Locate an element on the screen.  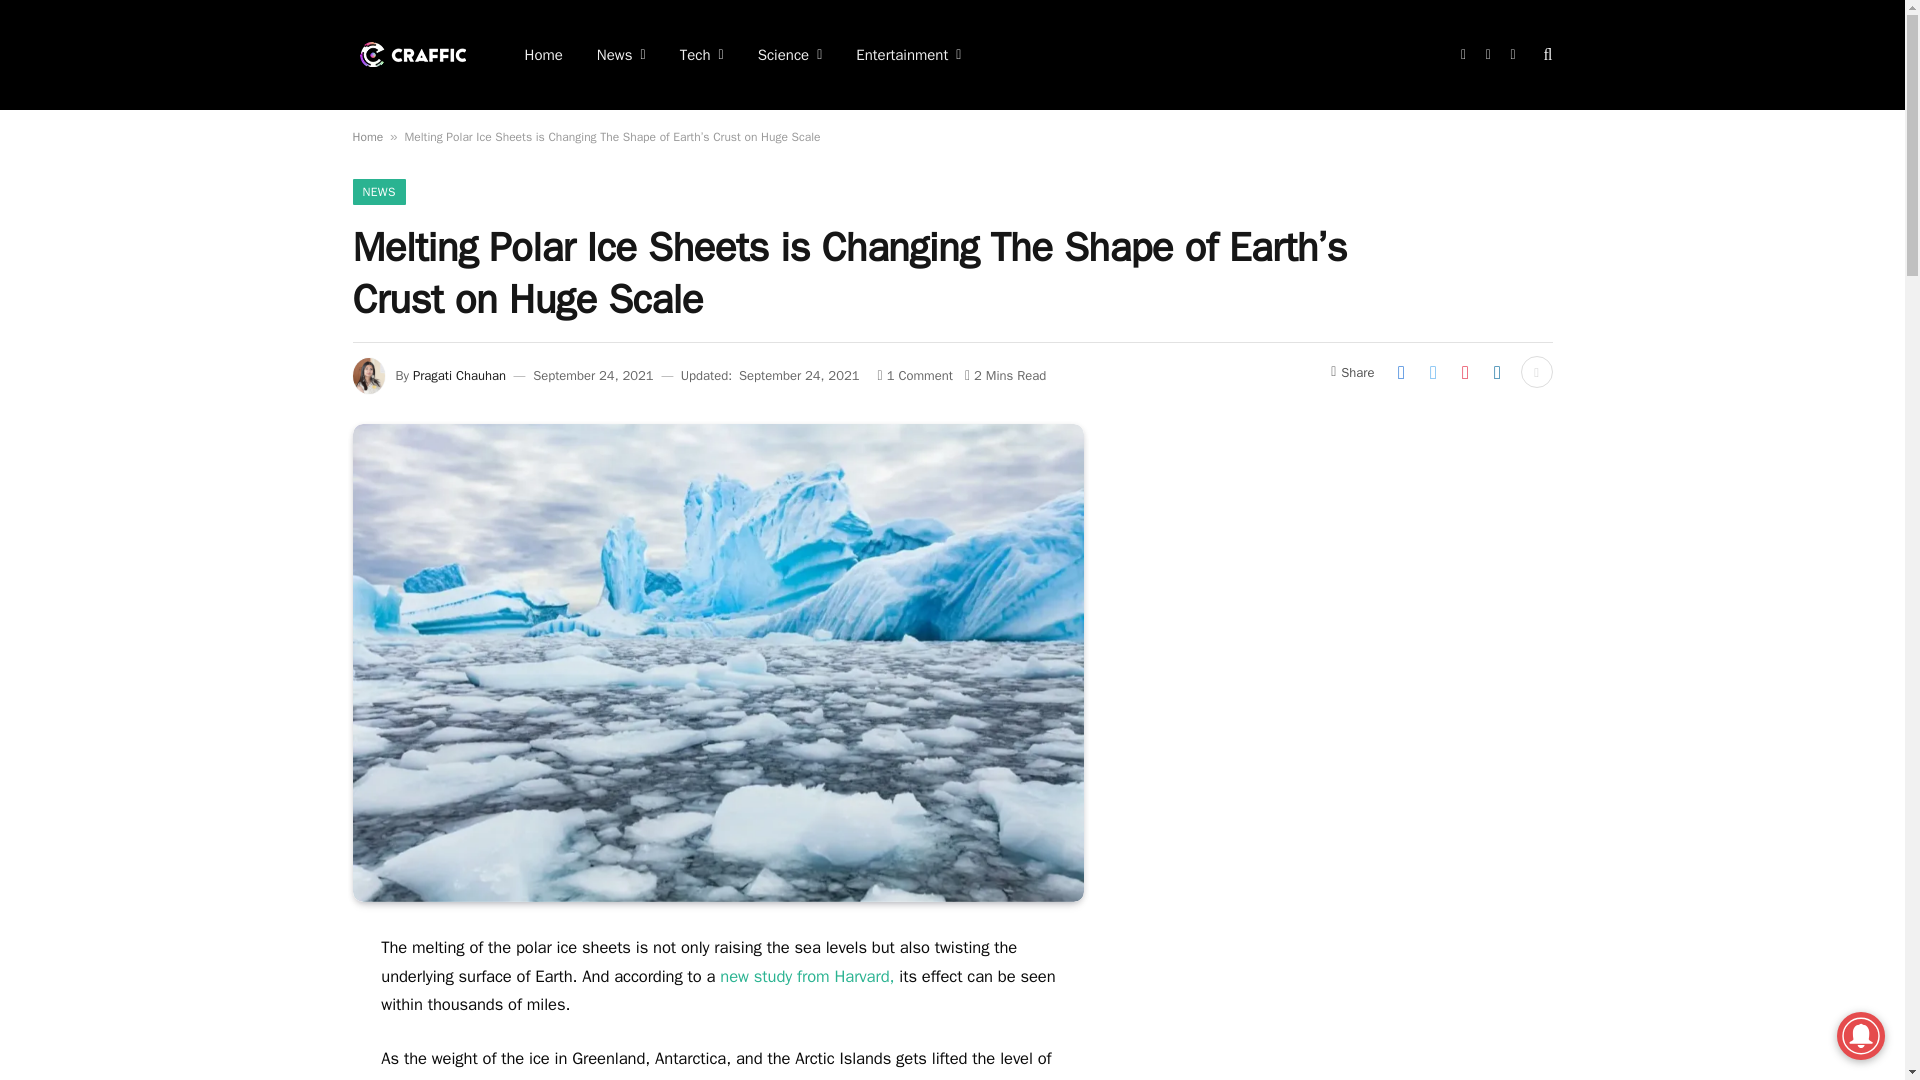
Share on Facebook is located at coordinates (1401, 372).